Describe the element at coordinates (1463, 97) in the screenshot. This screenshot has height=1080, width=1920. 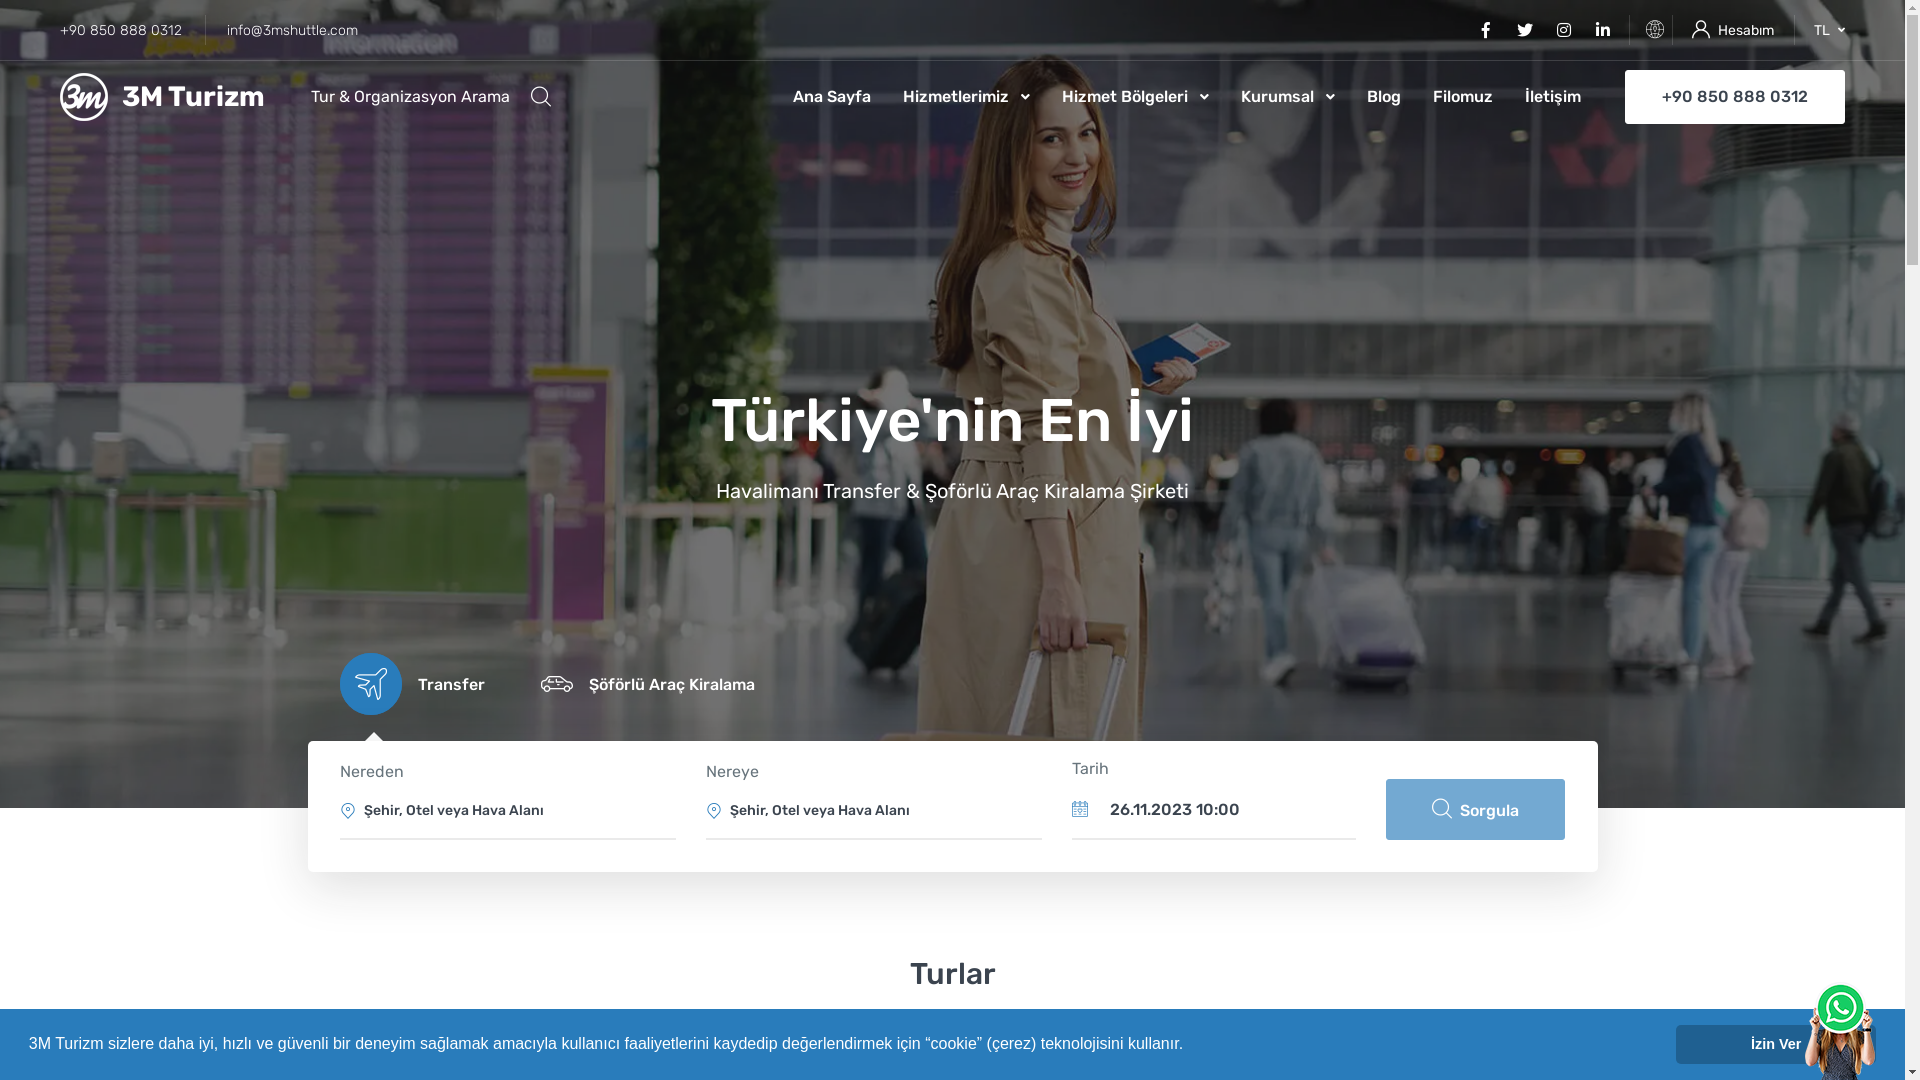
I see `Filomuz` at that location.